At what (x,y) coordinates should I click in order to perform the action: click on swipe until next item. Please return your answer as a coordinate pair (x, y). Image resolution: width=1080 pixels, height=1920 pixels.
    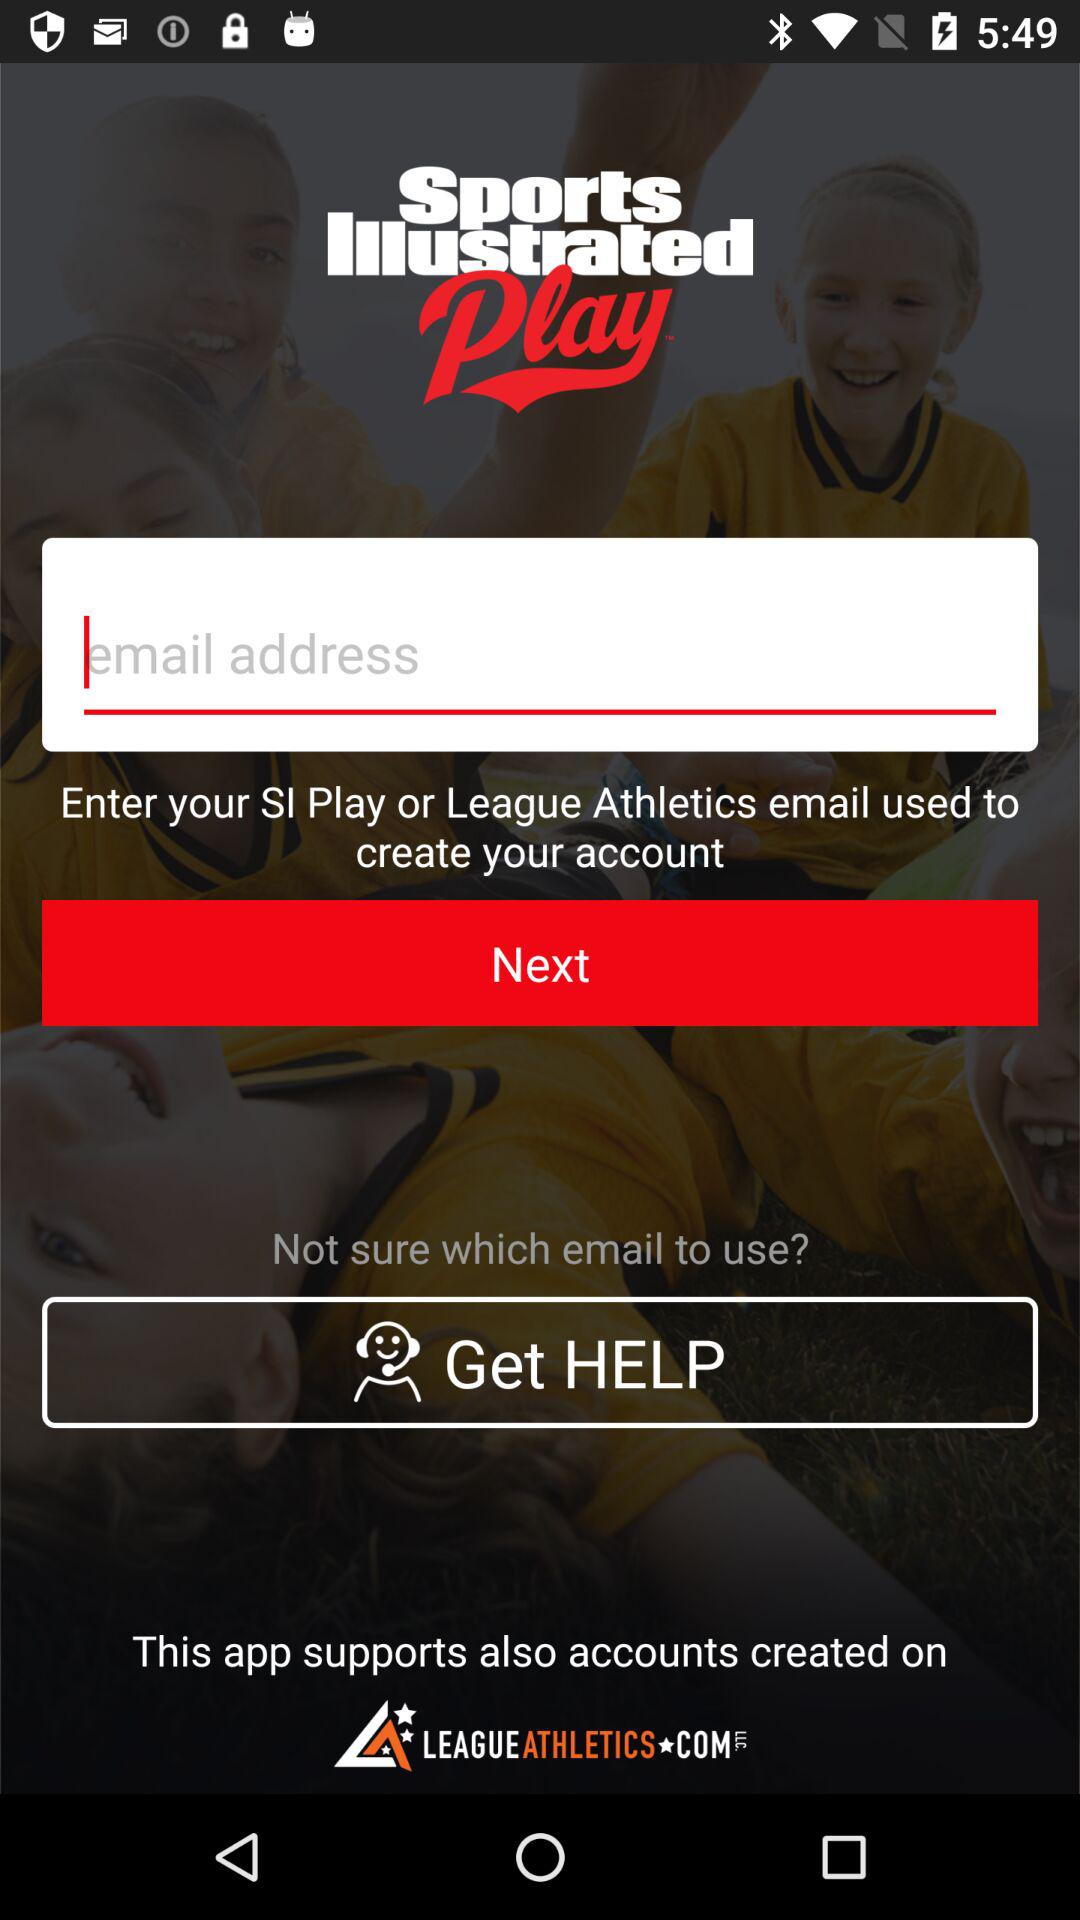
    Looking at the image, I should click on (540, 963).